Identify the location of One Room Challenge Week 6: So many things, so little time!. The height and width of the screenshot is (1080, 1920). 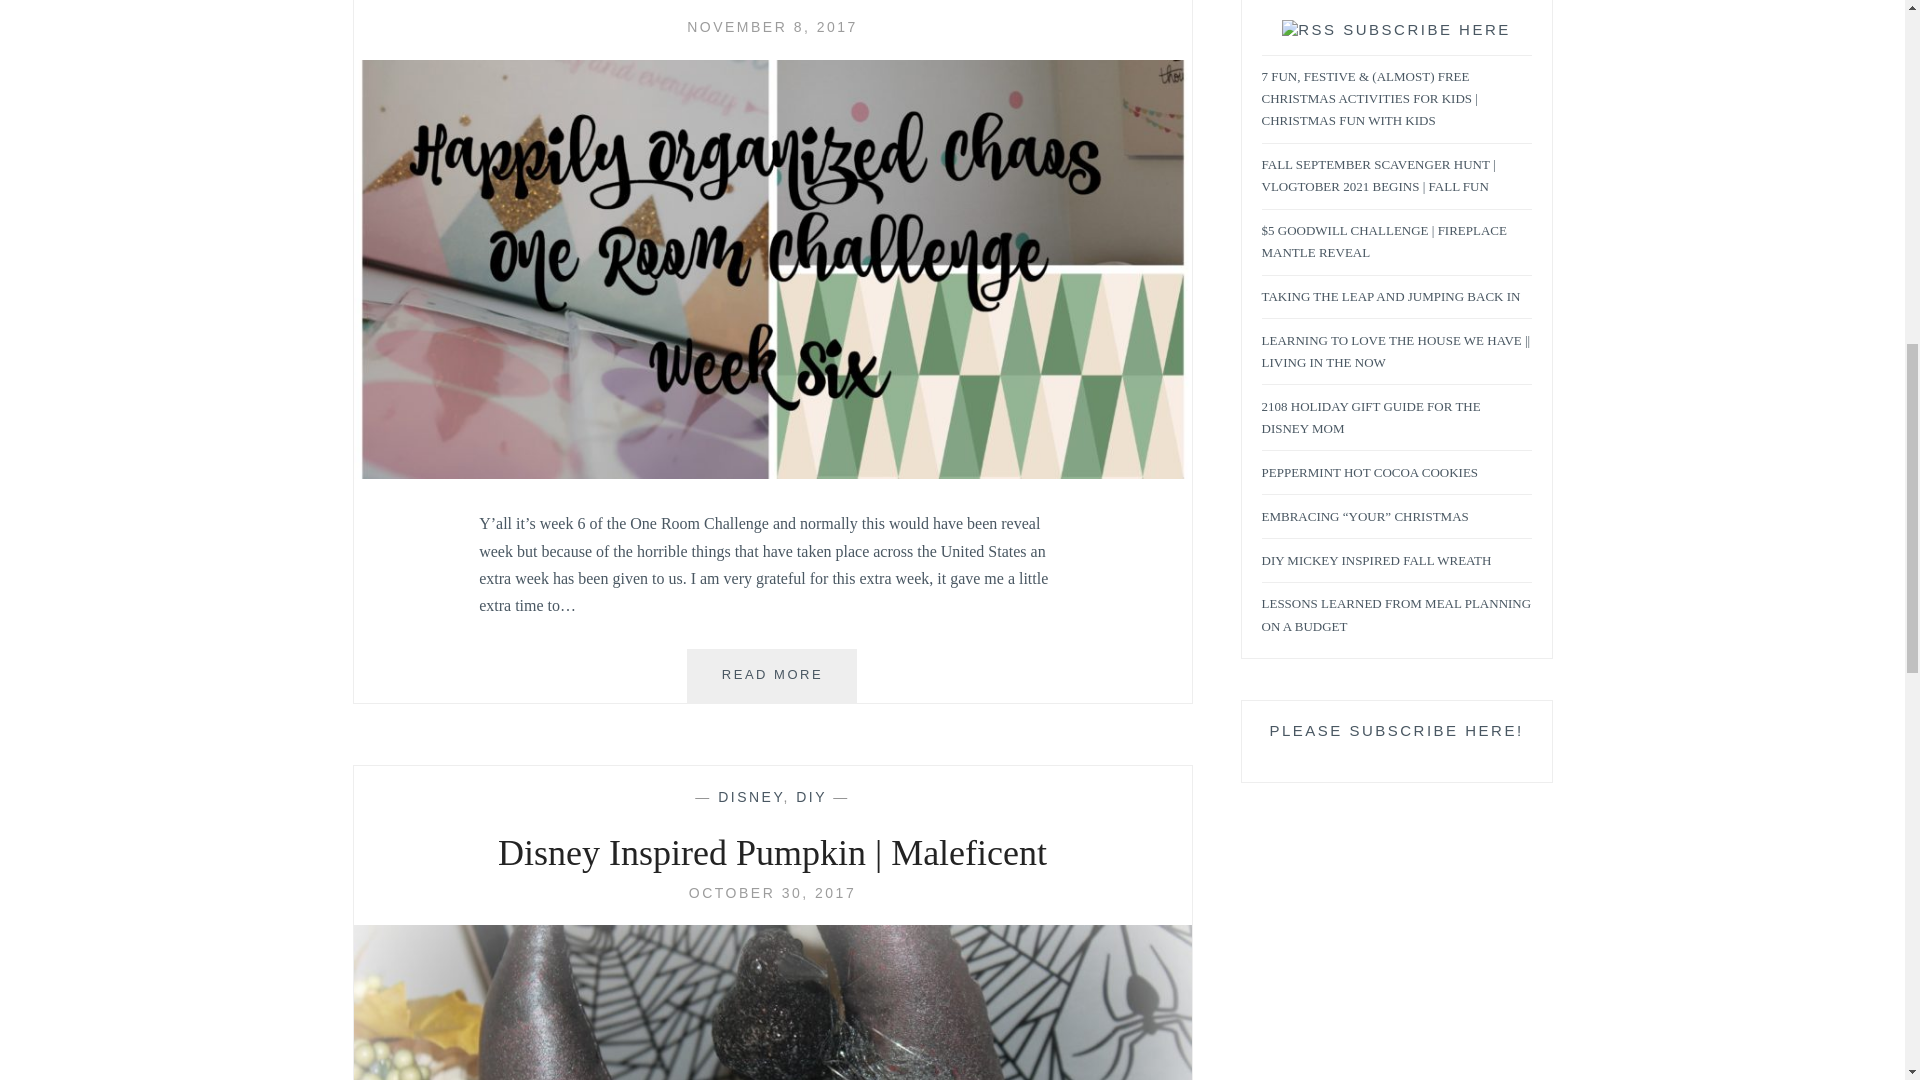
(772, 4).